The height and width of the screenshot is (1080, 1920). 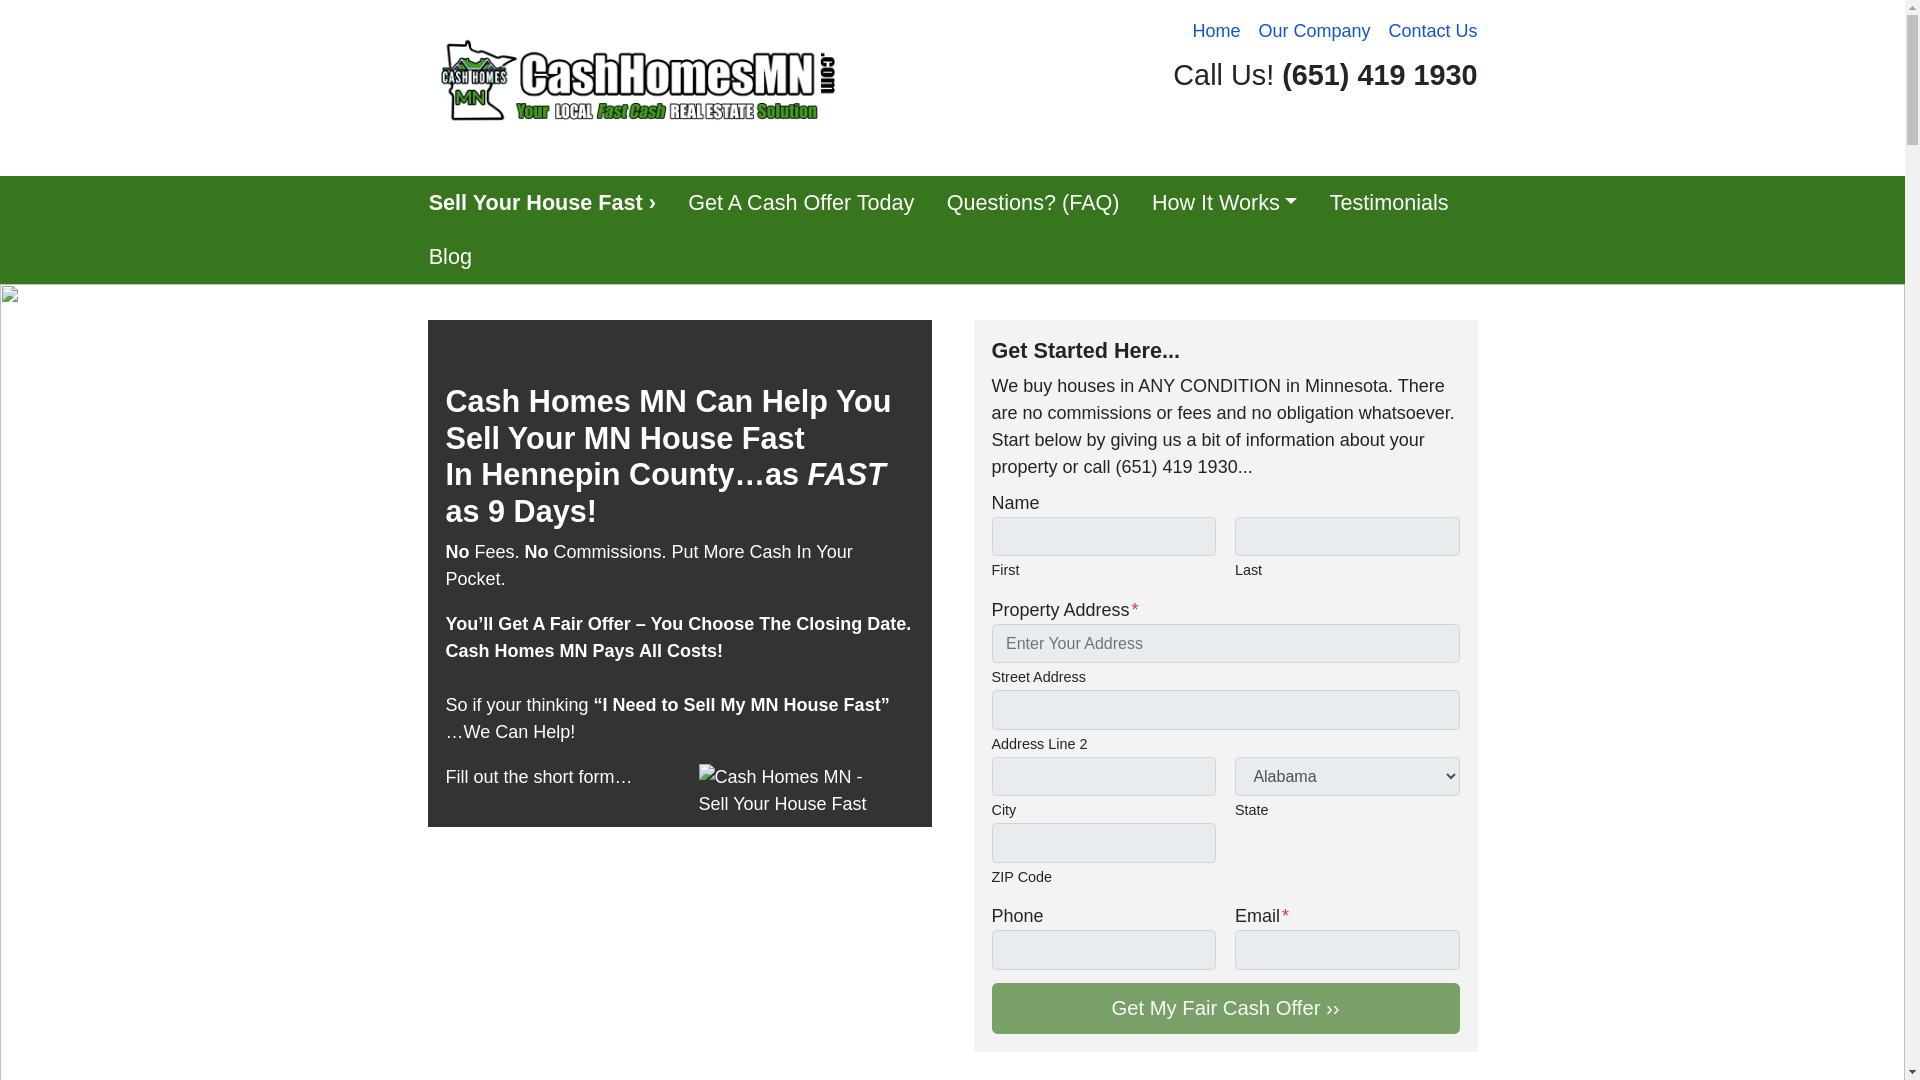 What do you see at coordinates (1432, 31) in the screenshot?
I see `Contact Us` at bounding box center [1432, 31].